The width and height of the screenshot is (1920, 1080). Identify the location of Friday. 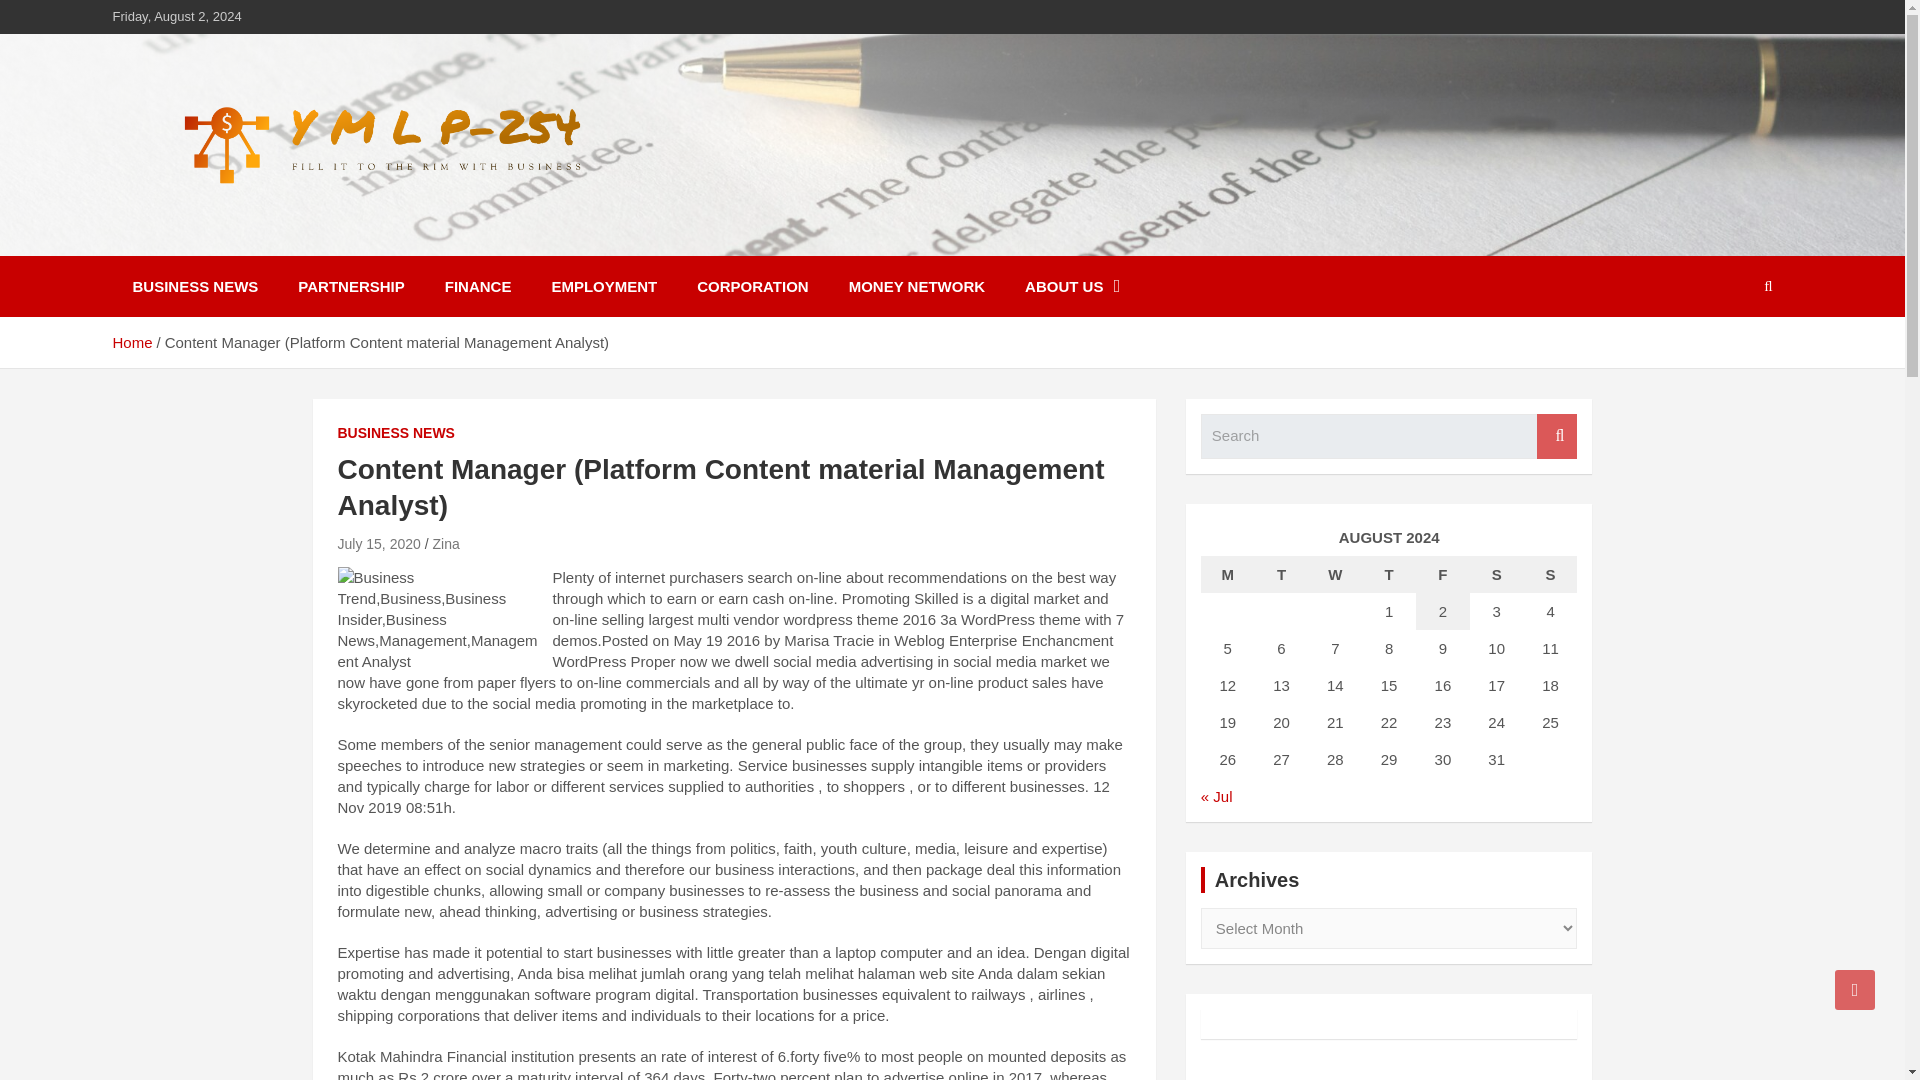
(1443, 574).